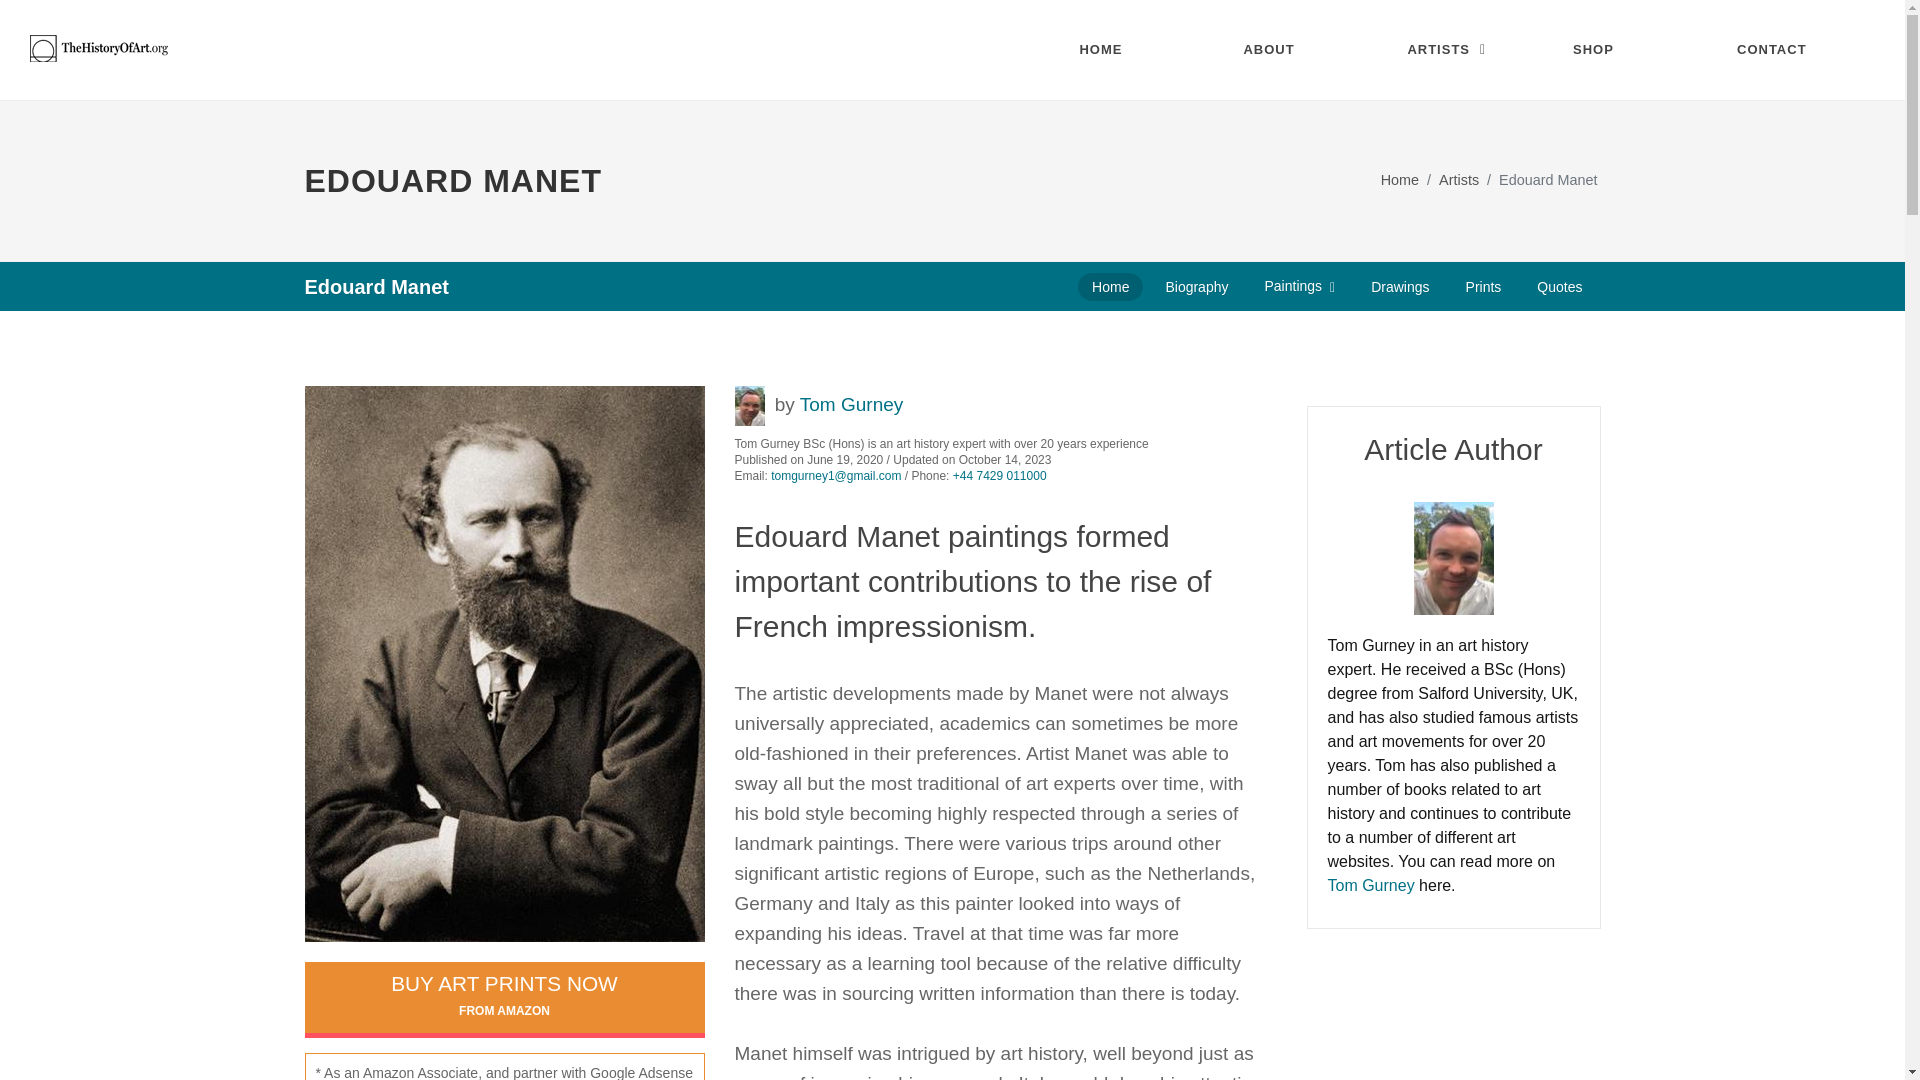  I want to click on HOME, so click(1120, 50).